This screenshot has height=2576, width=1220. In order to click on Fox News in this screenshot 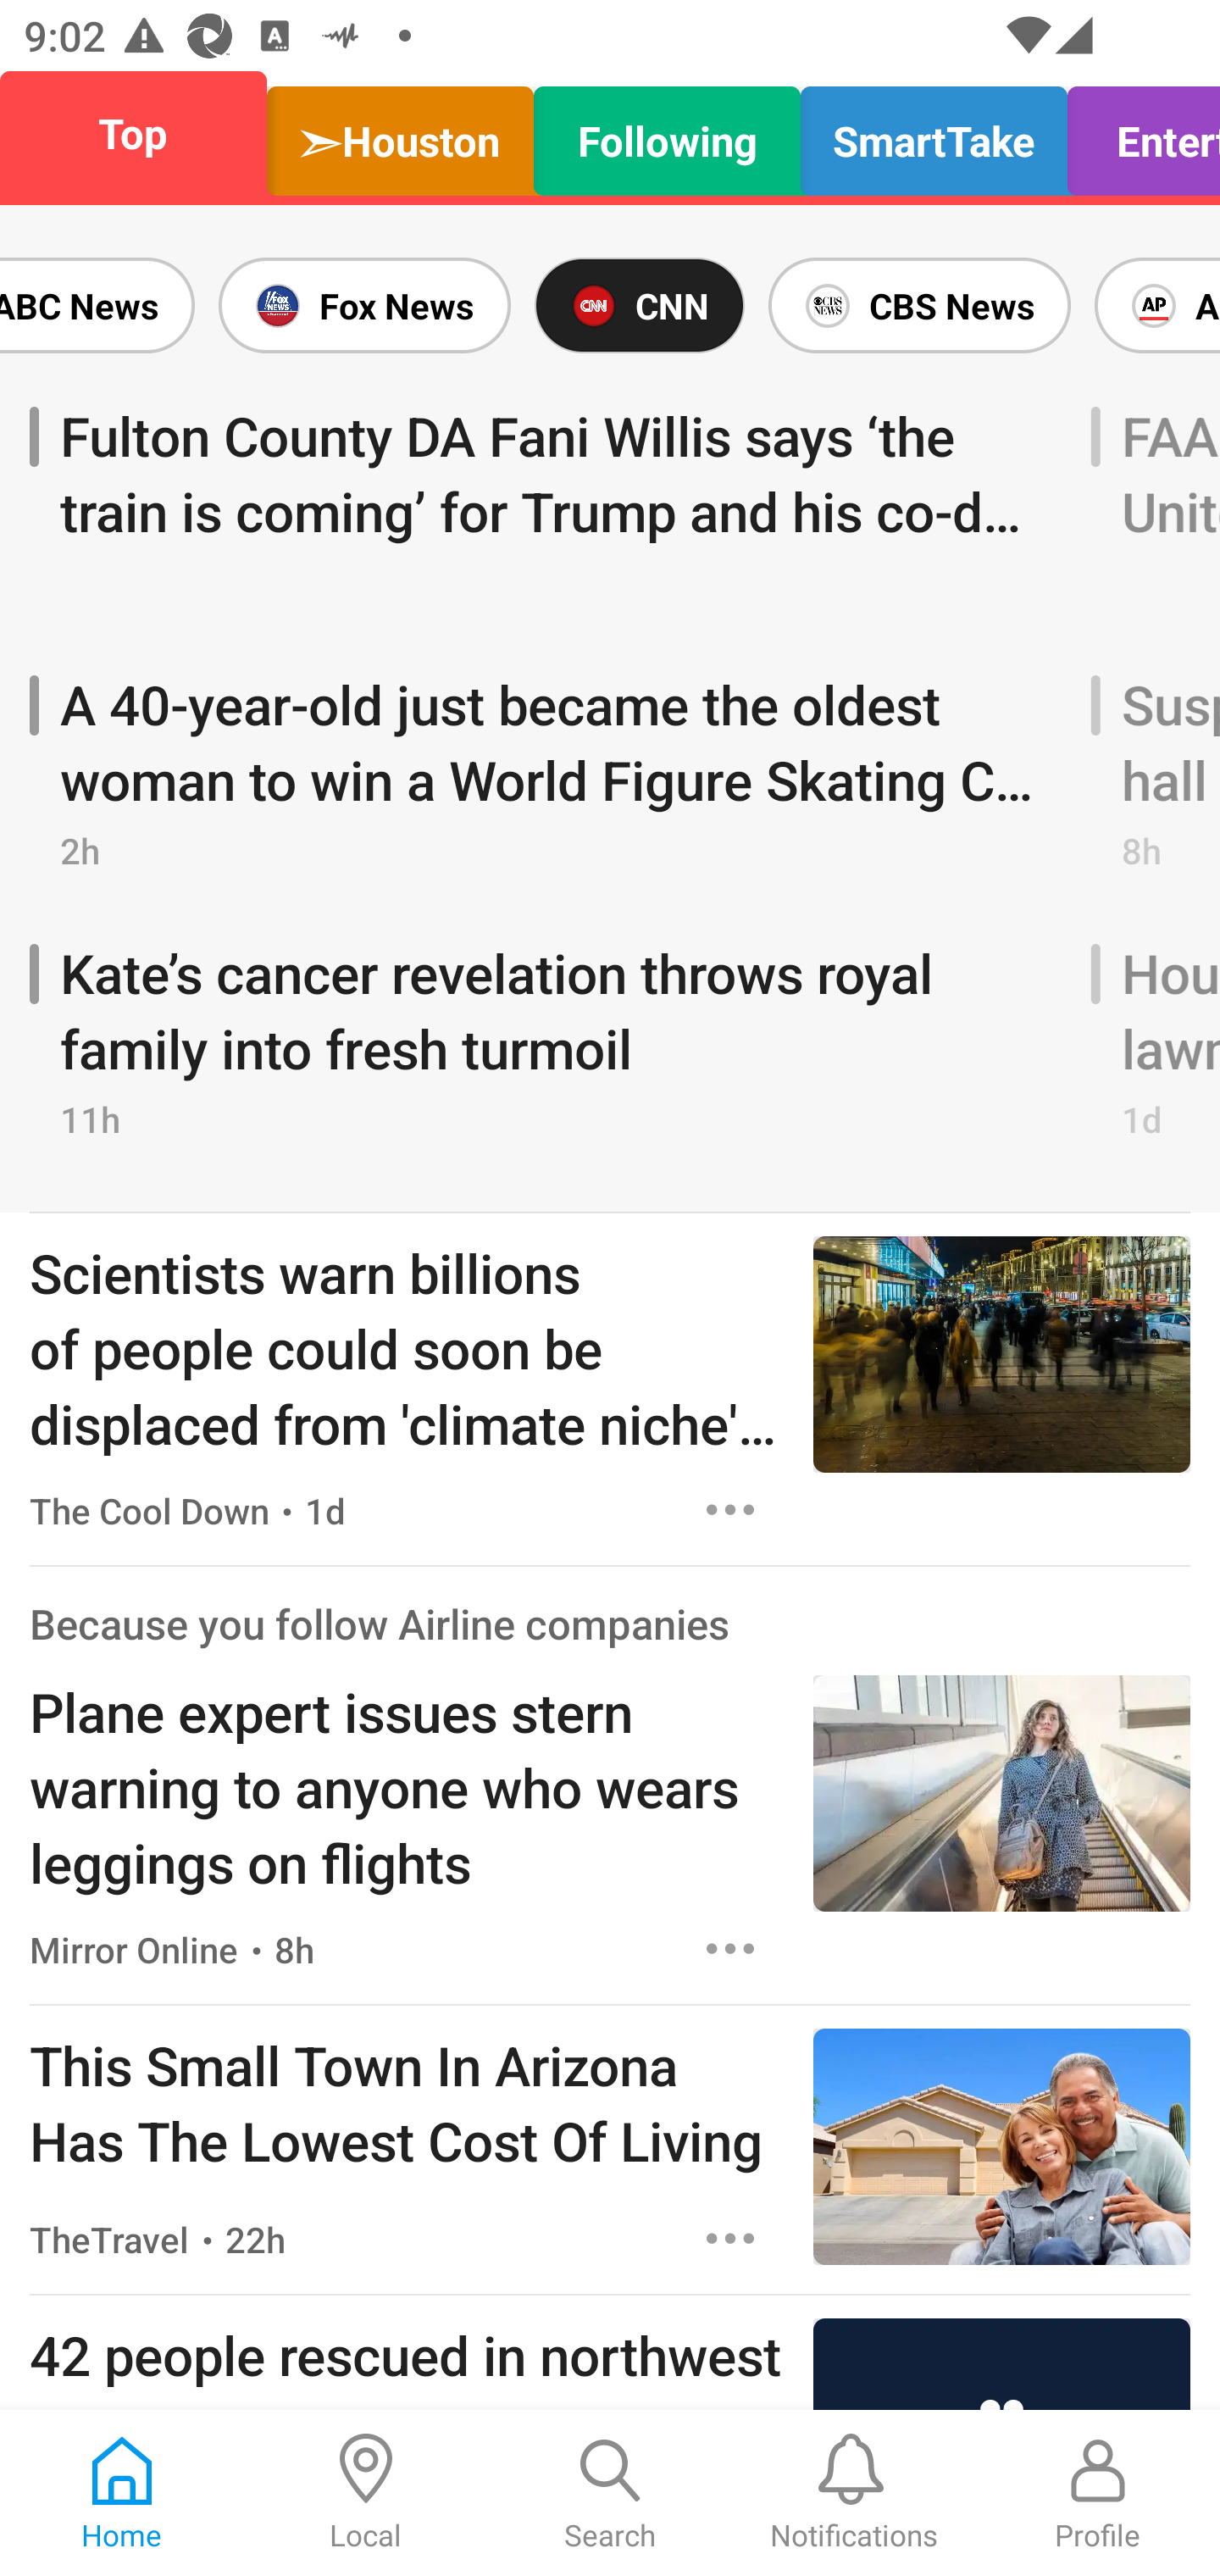, I will do `click(364, 305)`.